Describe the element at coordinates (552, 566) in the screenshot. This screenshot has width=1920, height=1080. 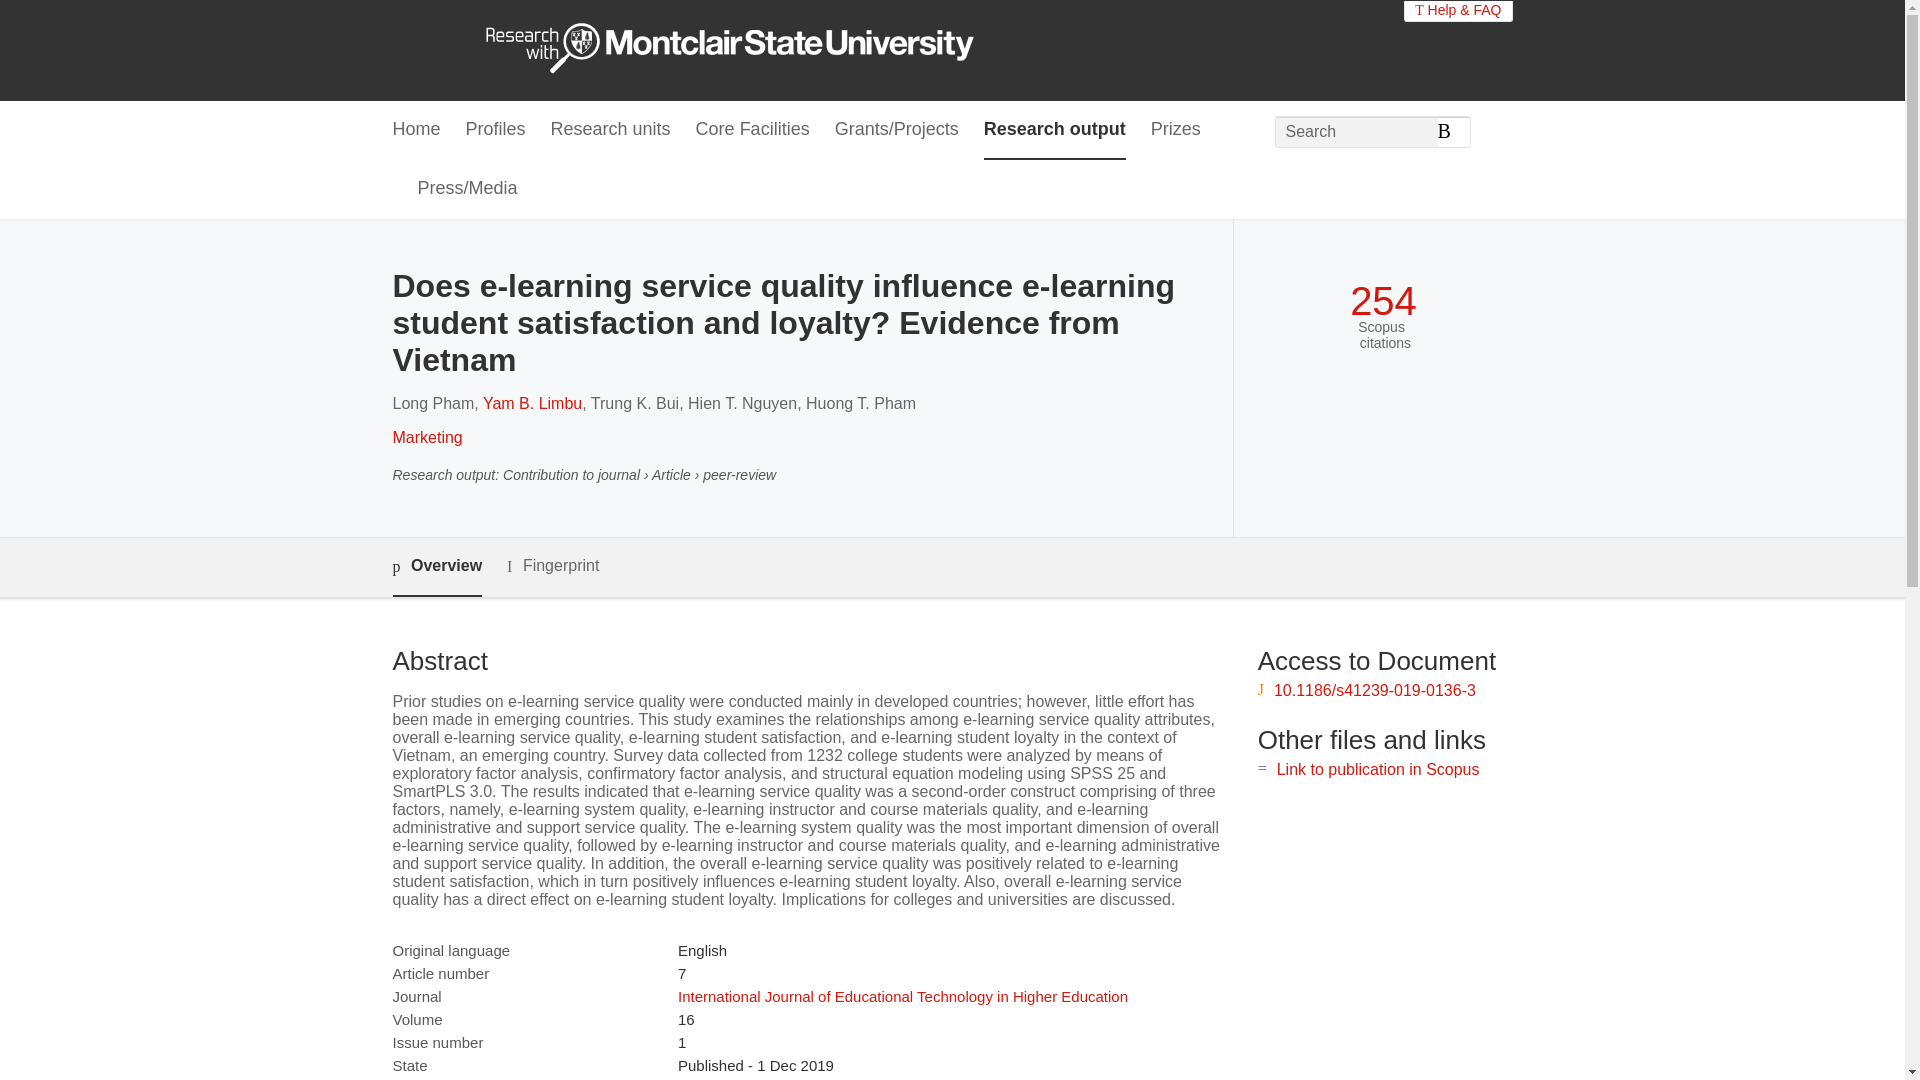
I see `Fingerprint` at that location.